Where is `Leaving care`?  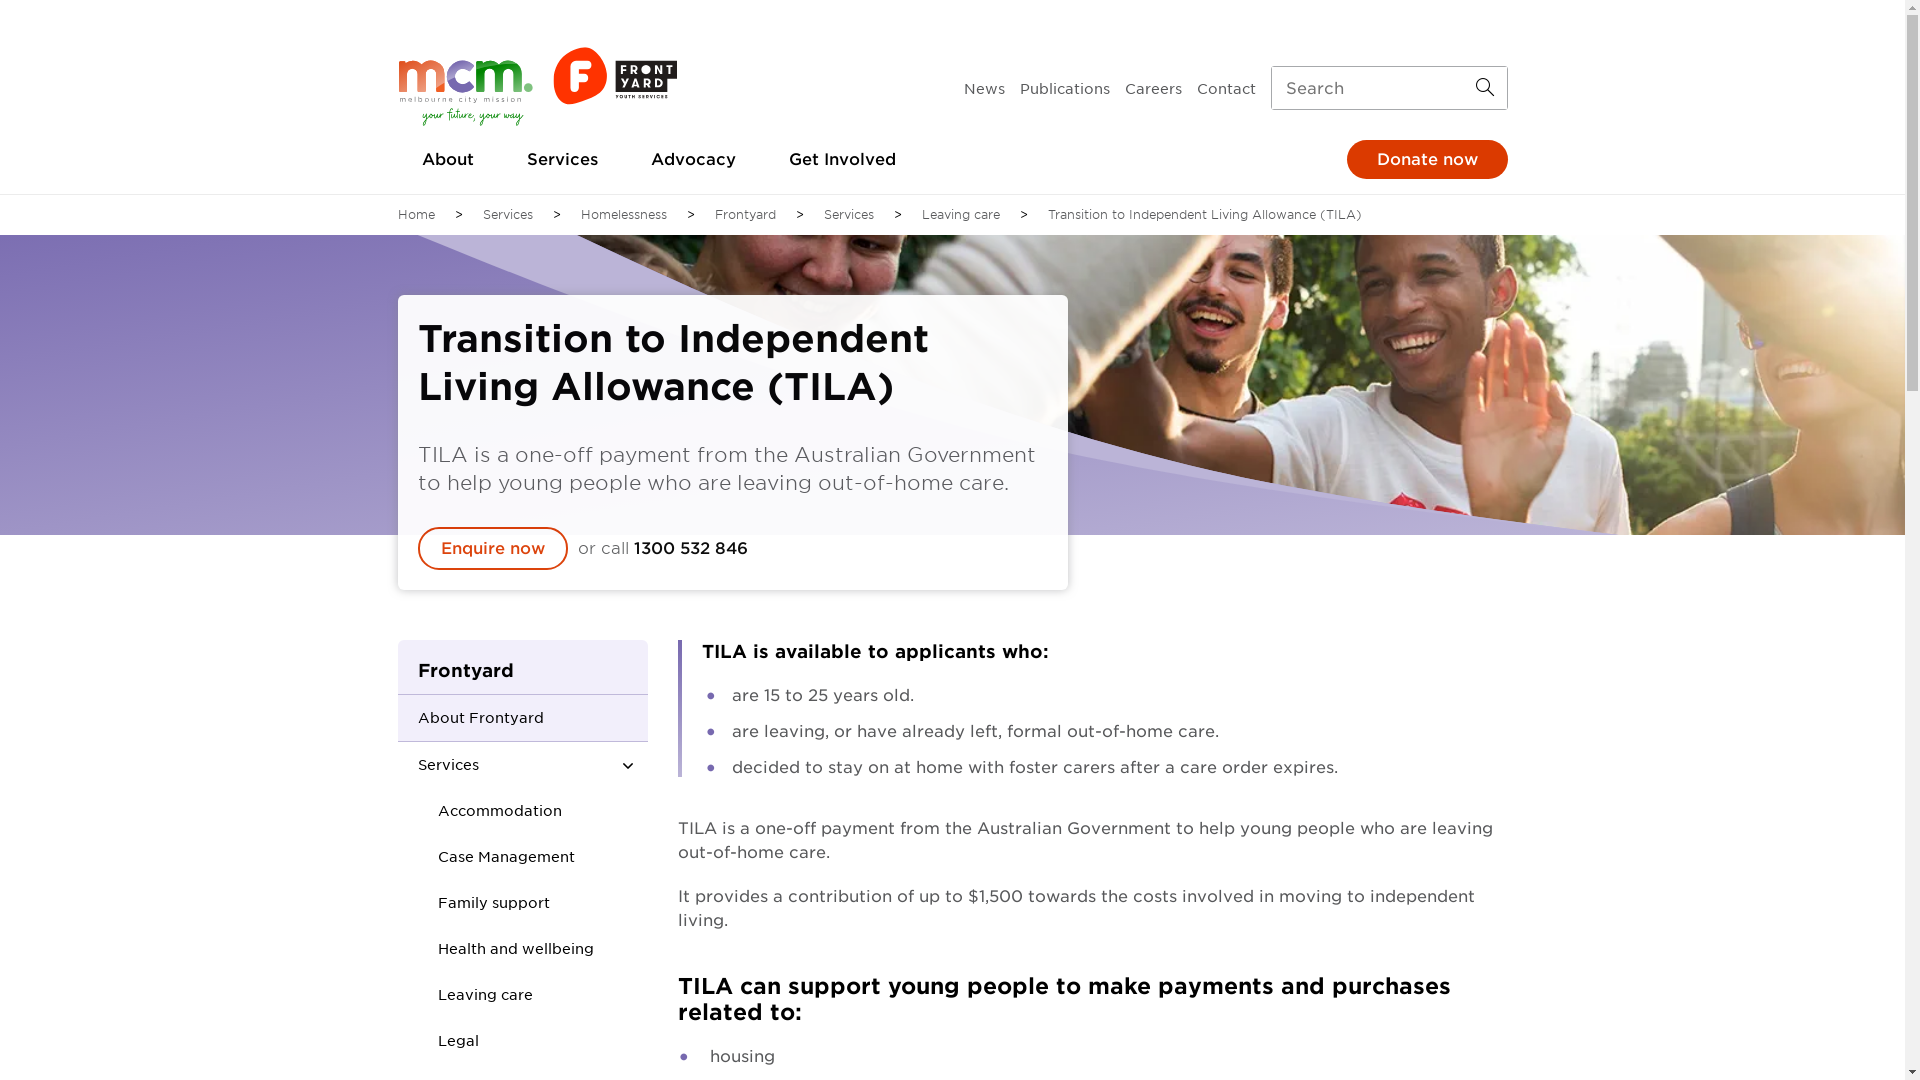 Leaving care is located at coordinates (961, 215).